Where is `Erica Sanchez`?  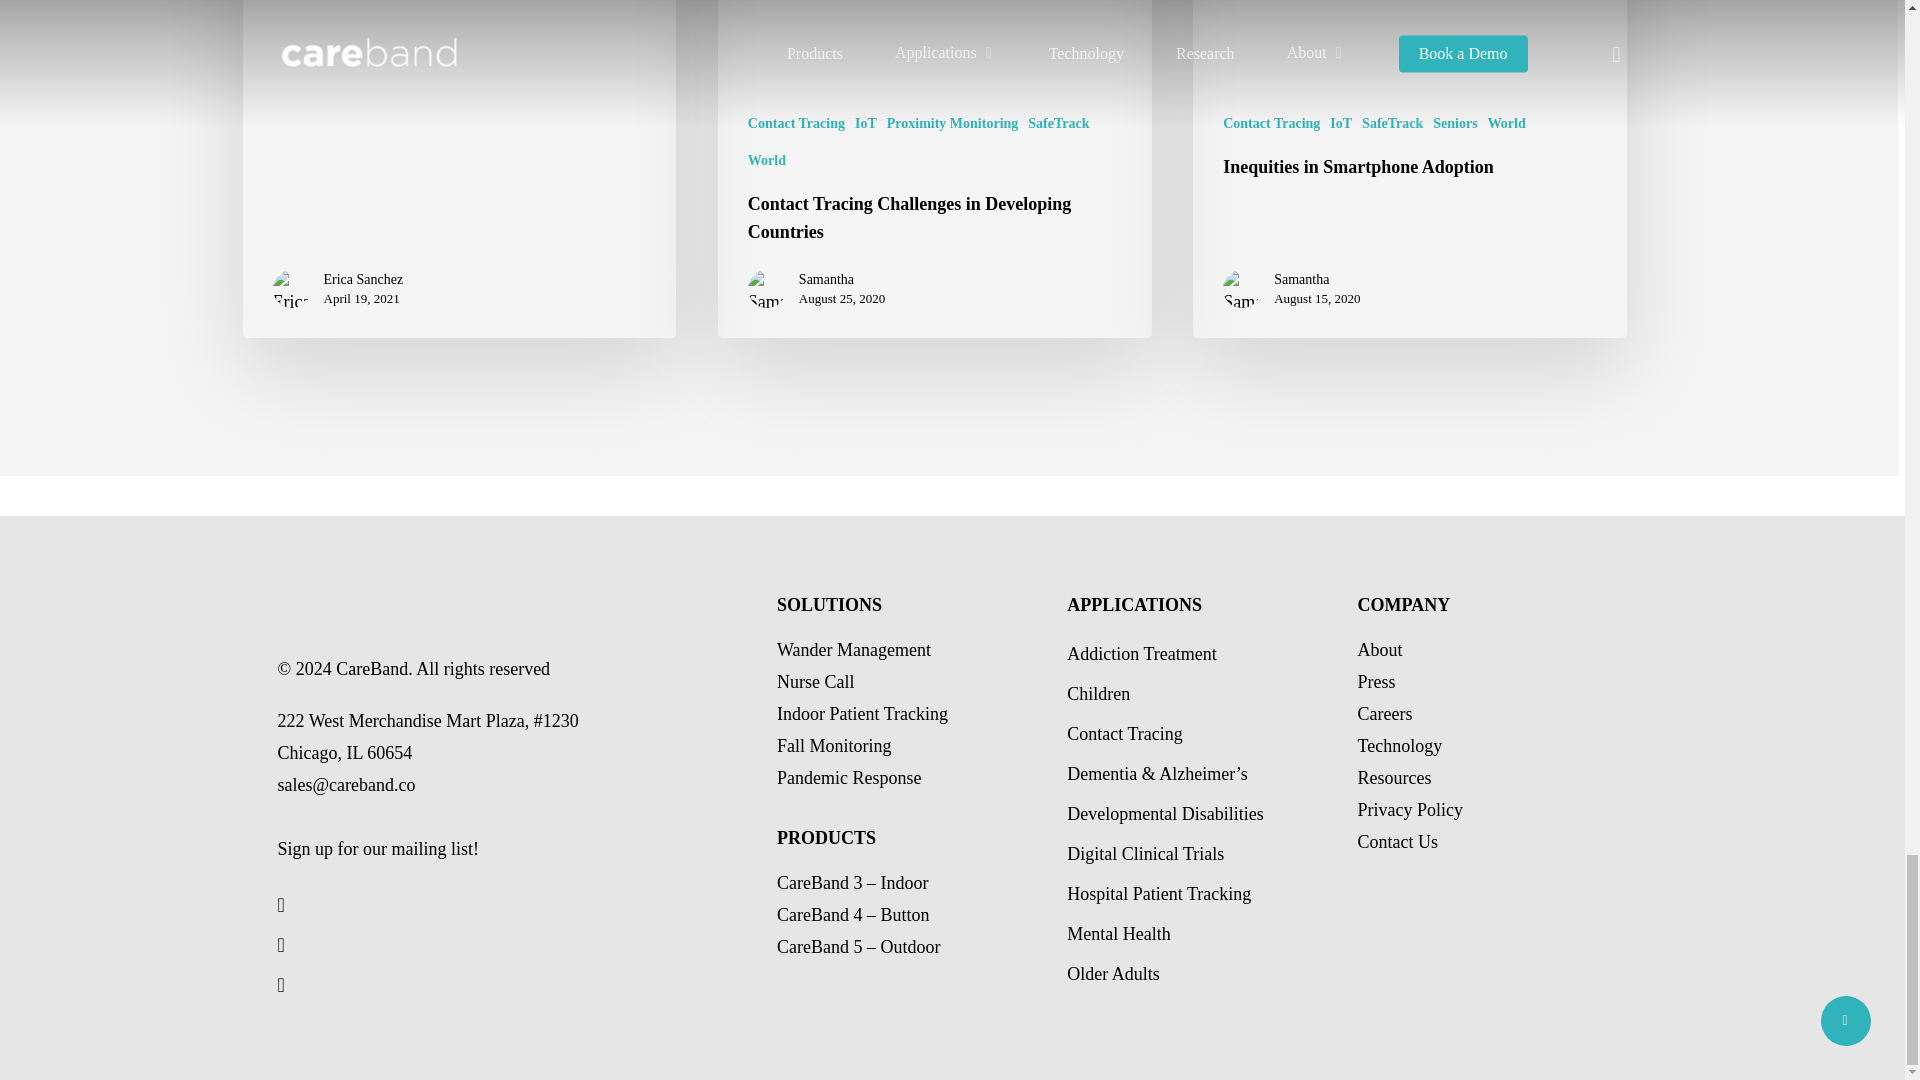
Erica Sanchez is located at coordinates (364, 280).